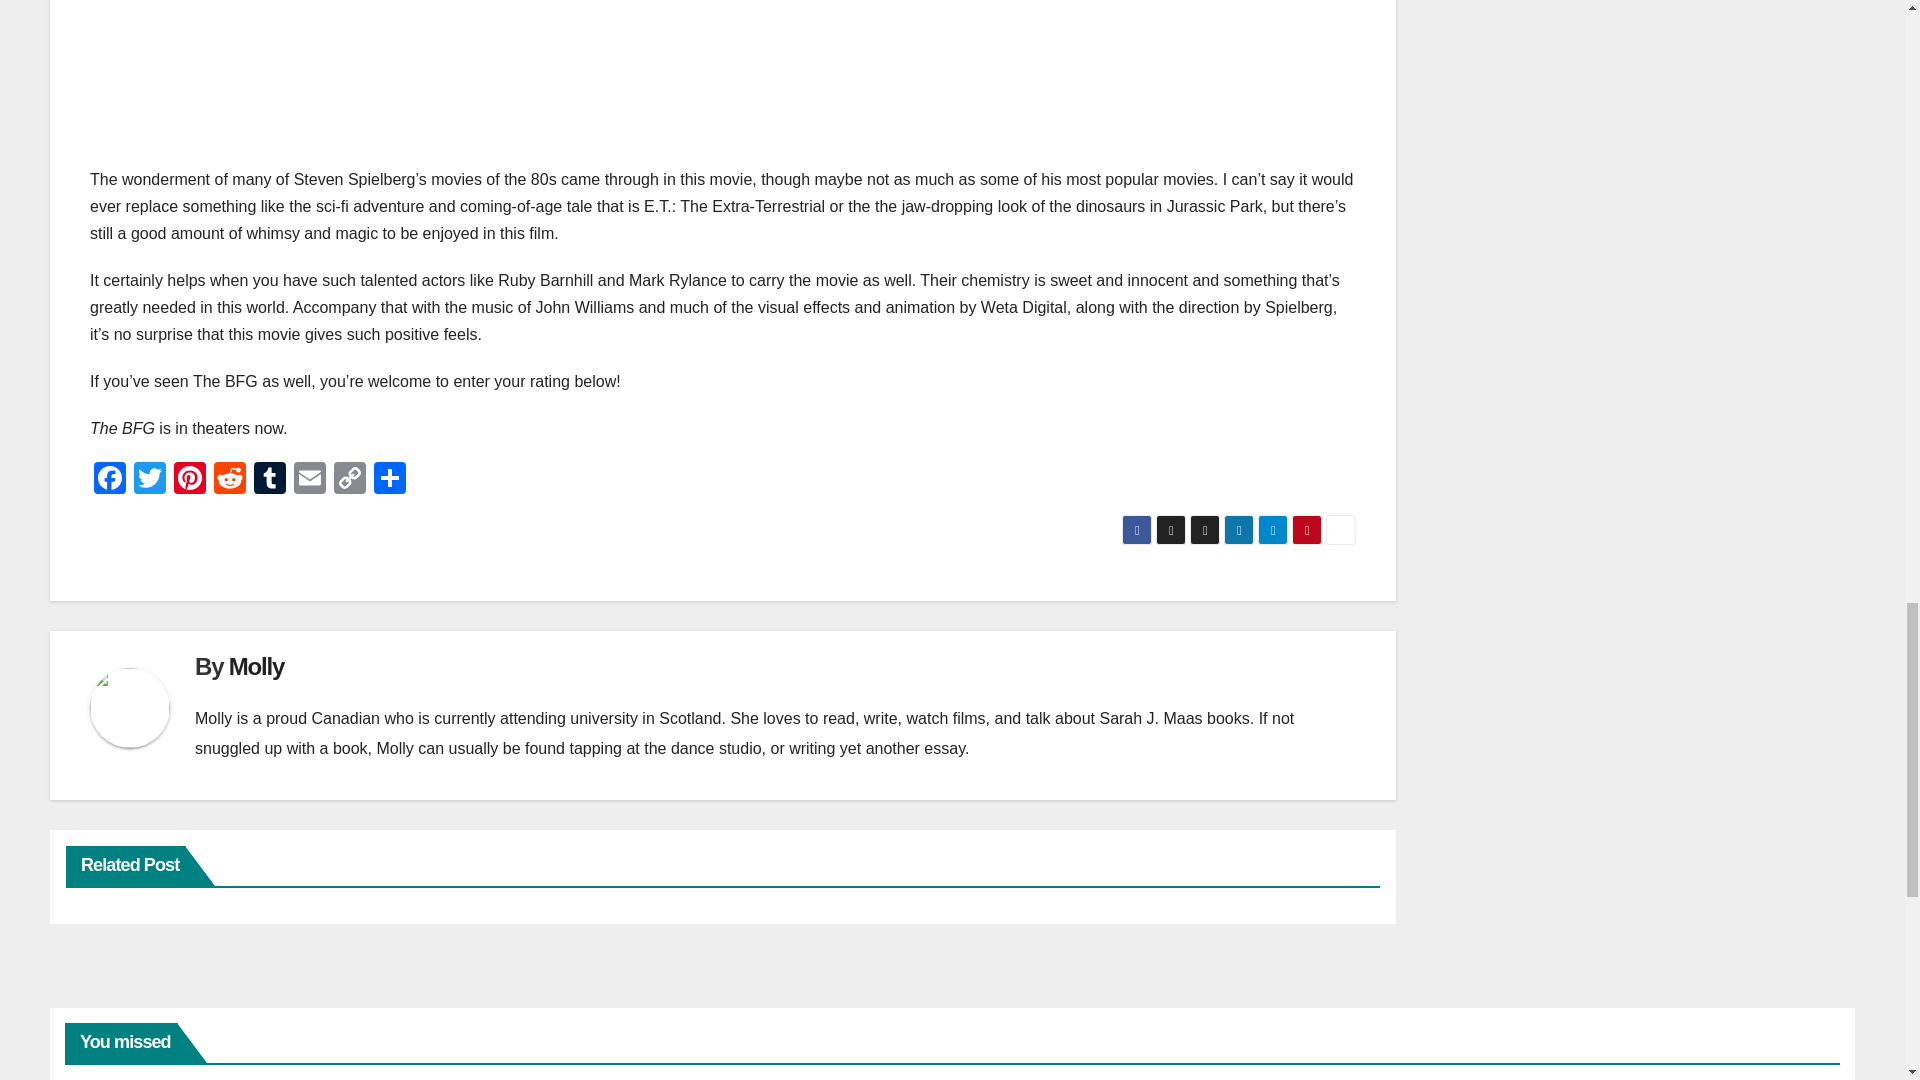 The image size is (1920, 1080). Describe the element at coordinates (310, 480) in the screenshot. I see `Email` at that location.